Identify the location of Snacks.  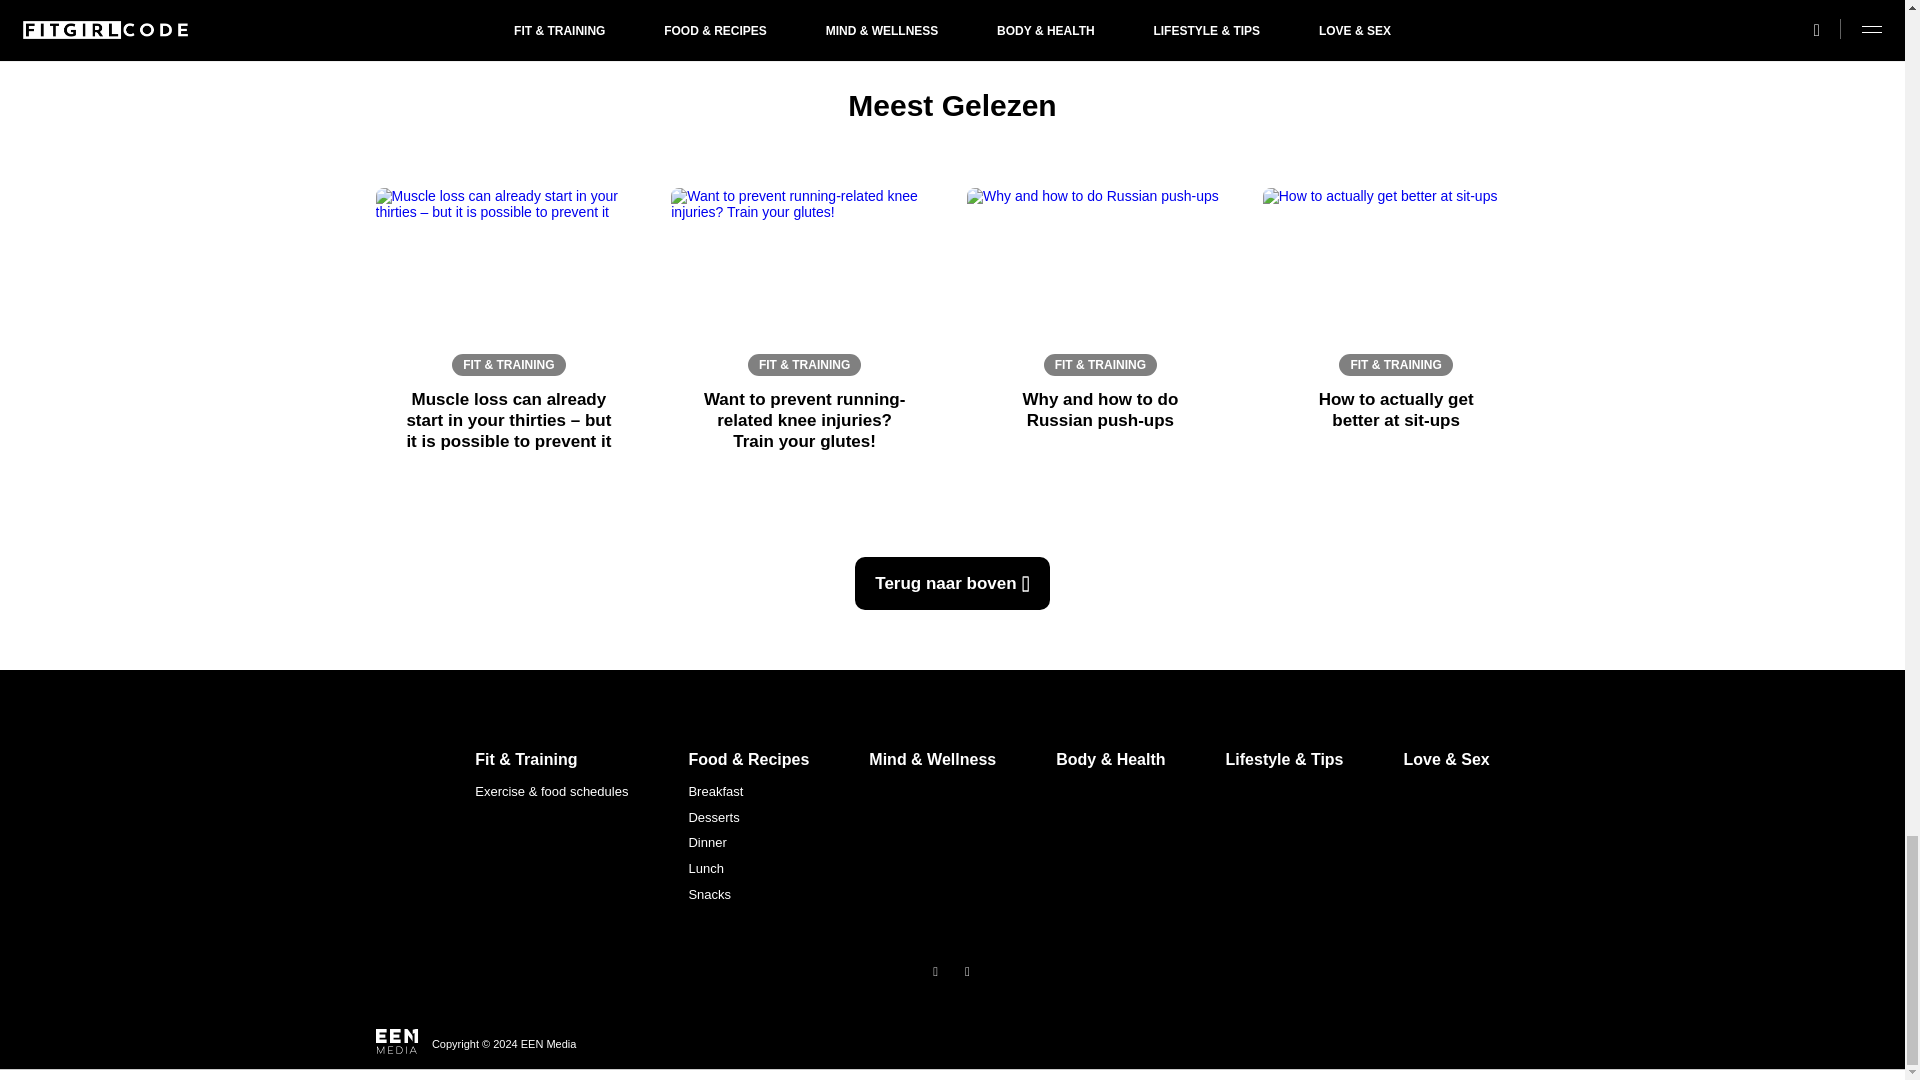
(748, 895).